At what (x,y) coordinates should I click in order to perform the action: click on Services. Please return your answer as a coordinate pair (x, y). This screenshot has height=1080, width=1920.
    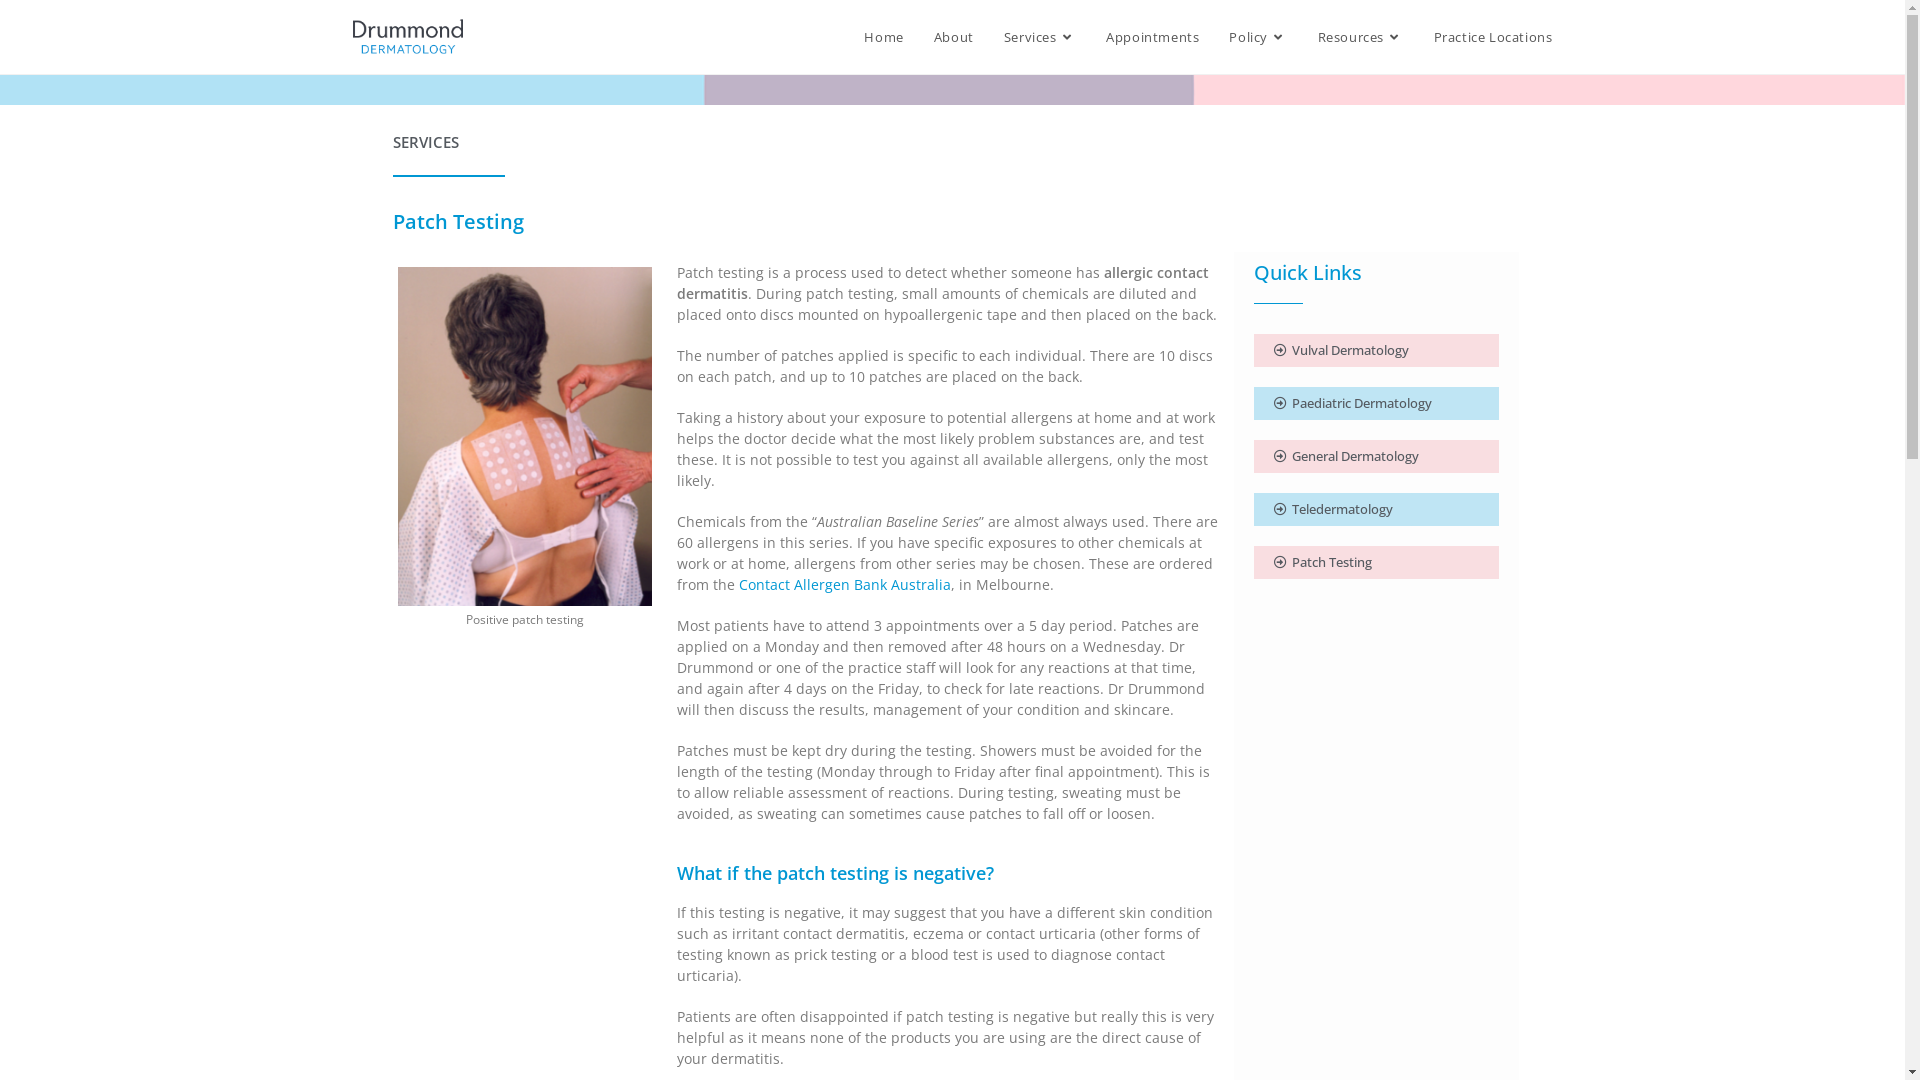
    Looking at the image, I should click on (1040, 37).